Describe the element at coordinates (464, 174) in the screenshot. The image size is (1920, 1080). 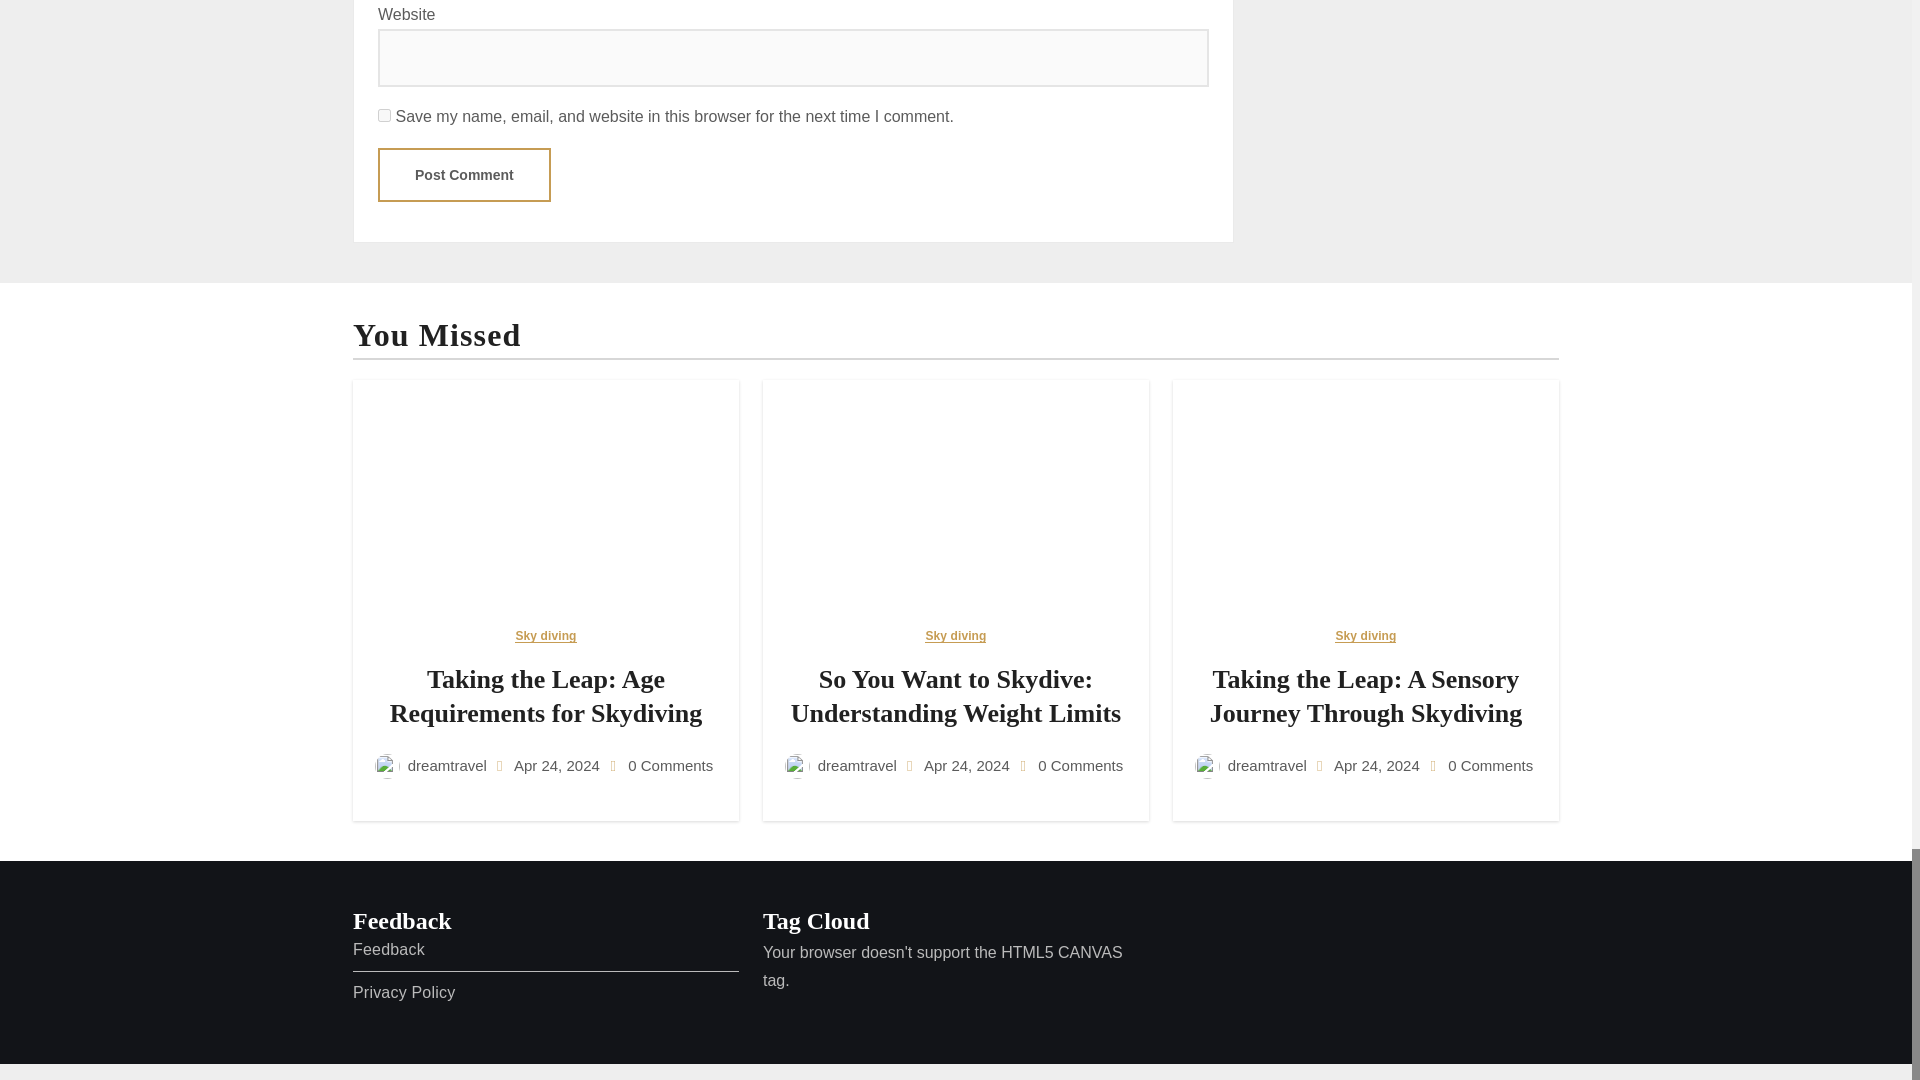
I see `Post Comment` at that location.